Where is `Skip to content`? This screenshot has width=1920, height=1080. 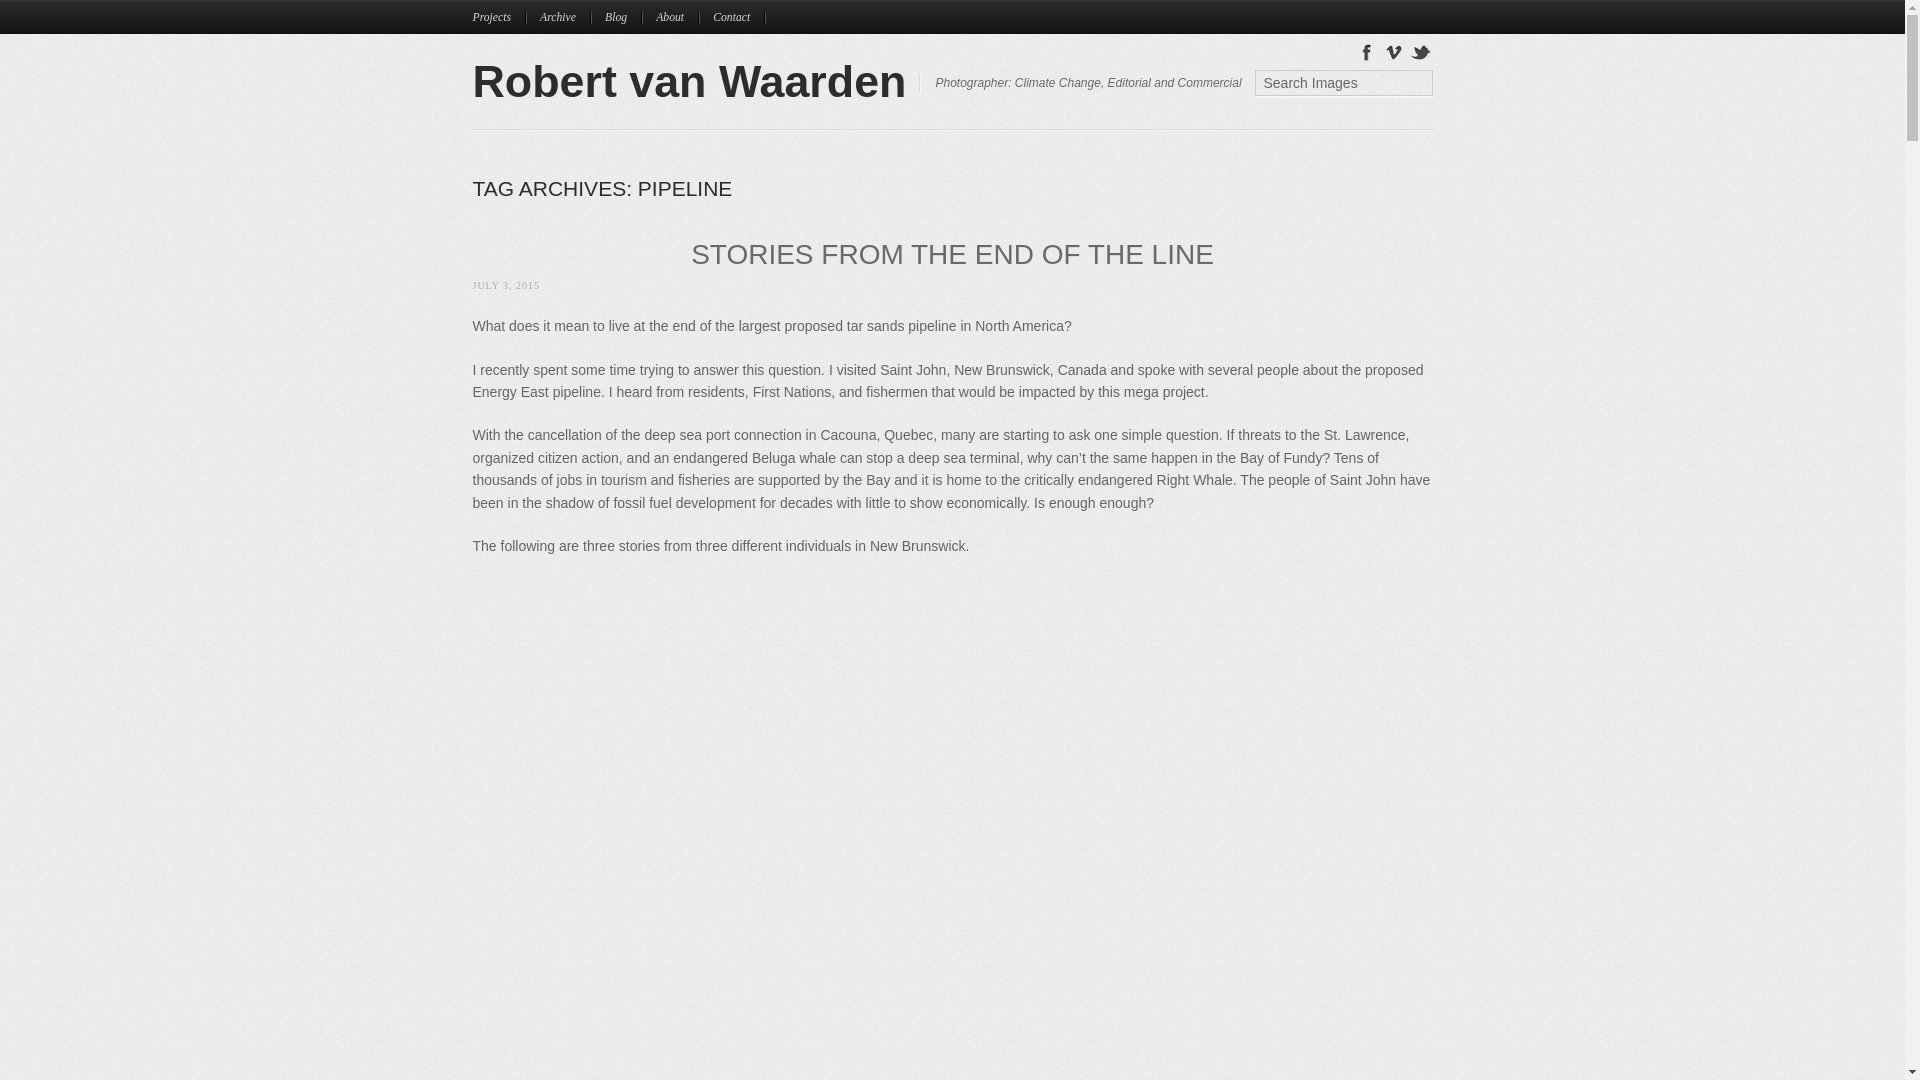
Skip to content is located at coordinates (521, 11).